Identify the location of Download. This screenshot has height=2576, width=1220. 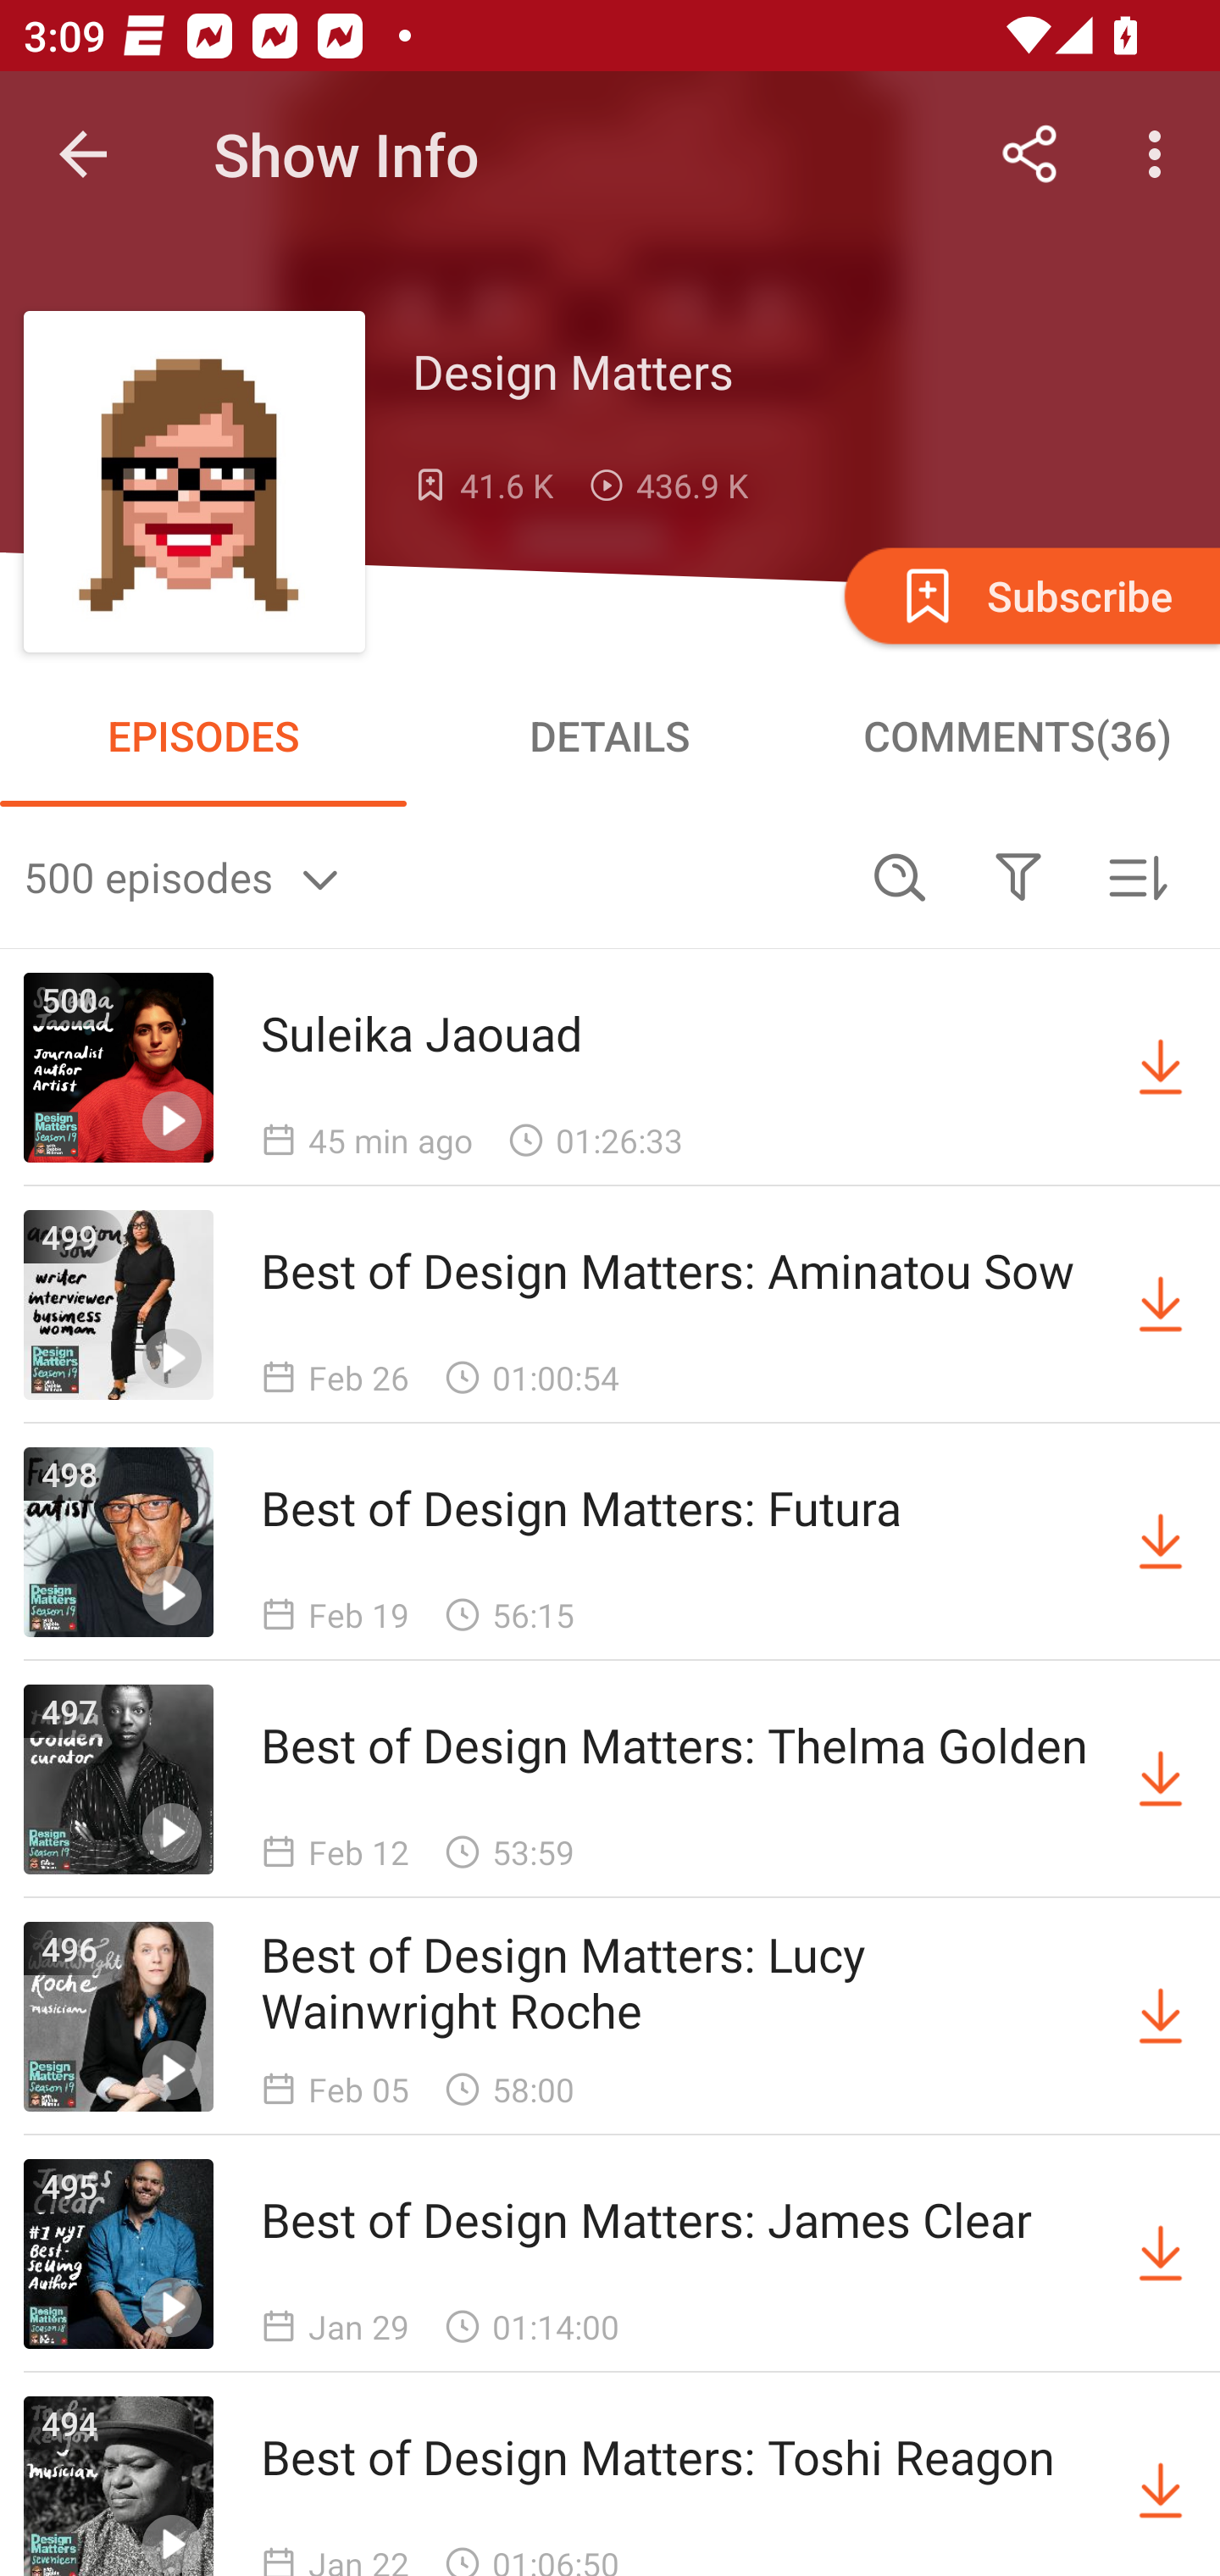
(1161, 2254).